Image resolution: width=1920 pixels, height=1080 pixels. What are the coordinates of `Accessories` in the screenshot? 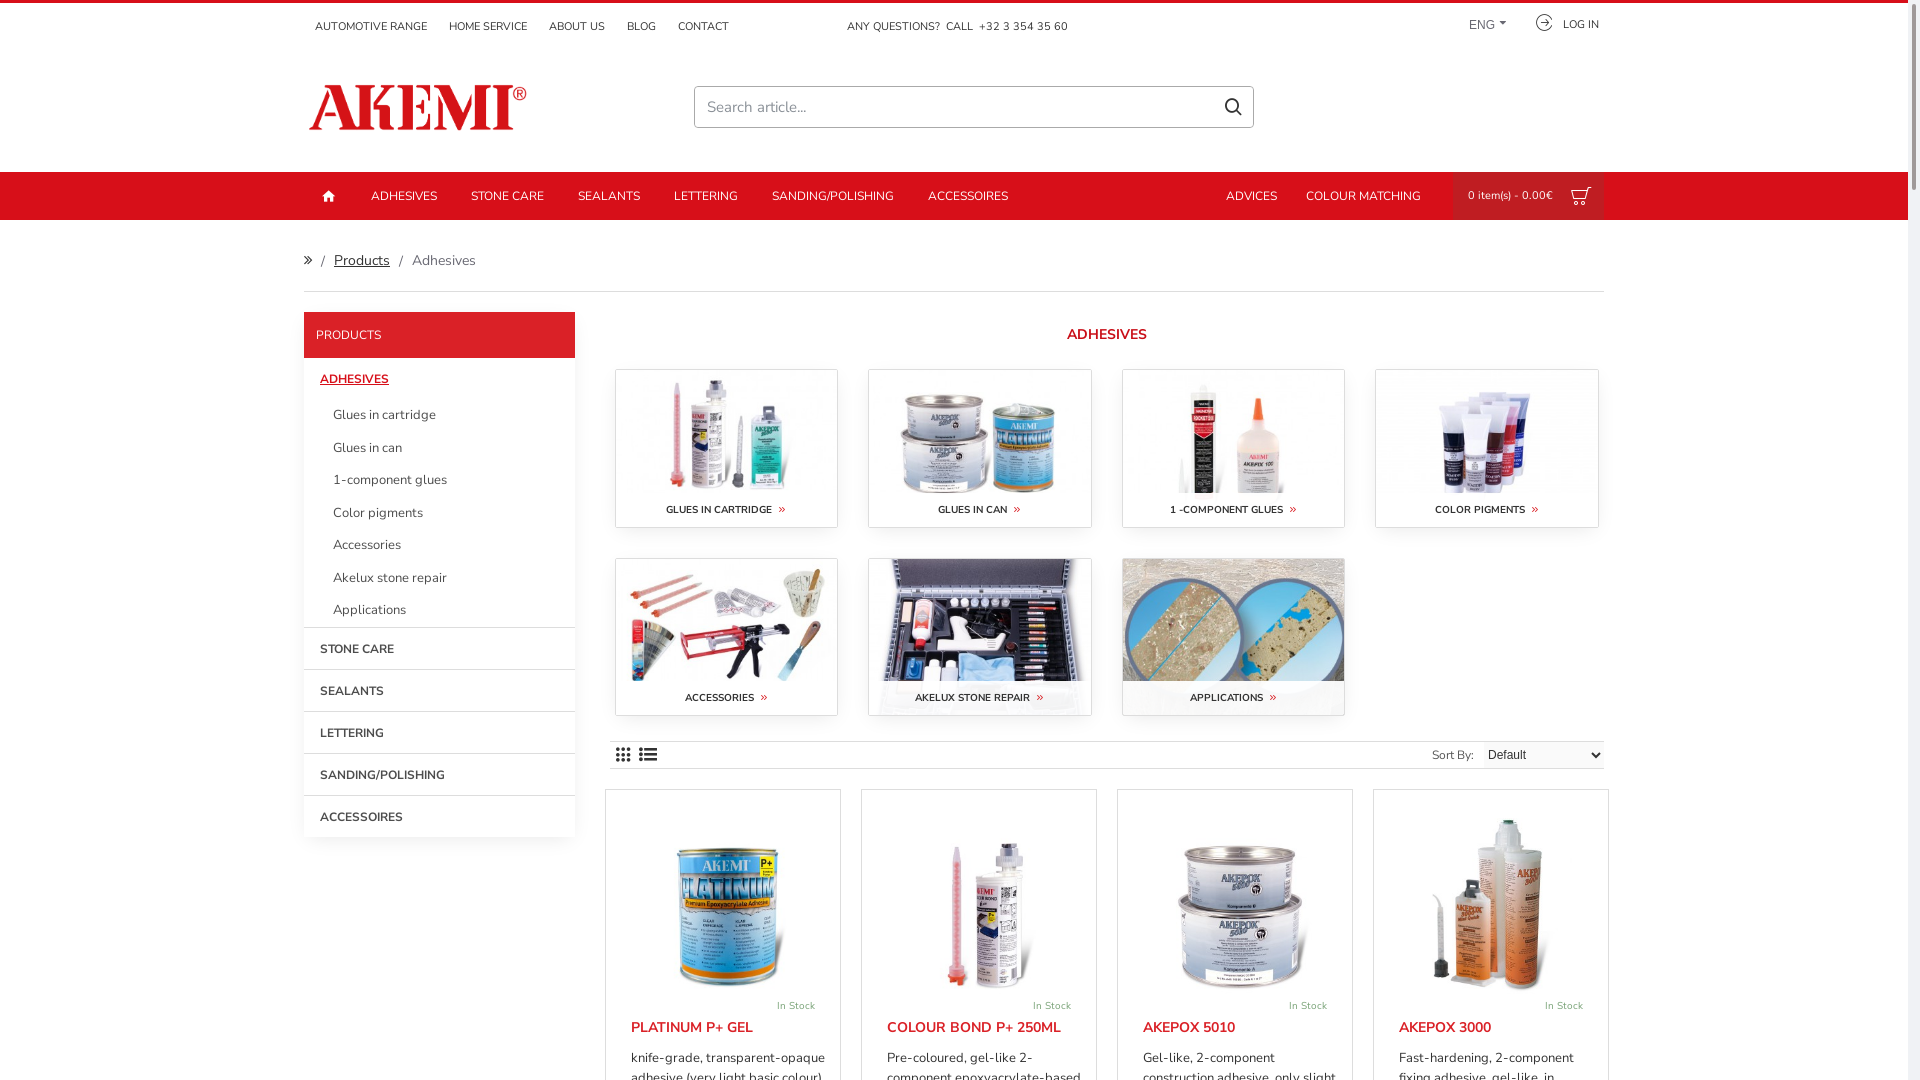 It's located at (440, 546).